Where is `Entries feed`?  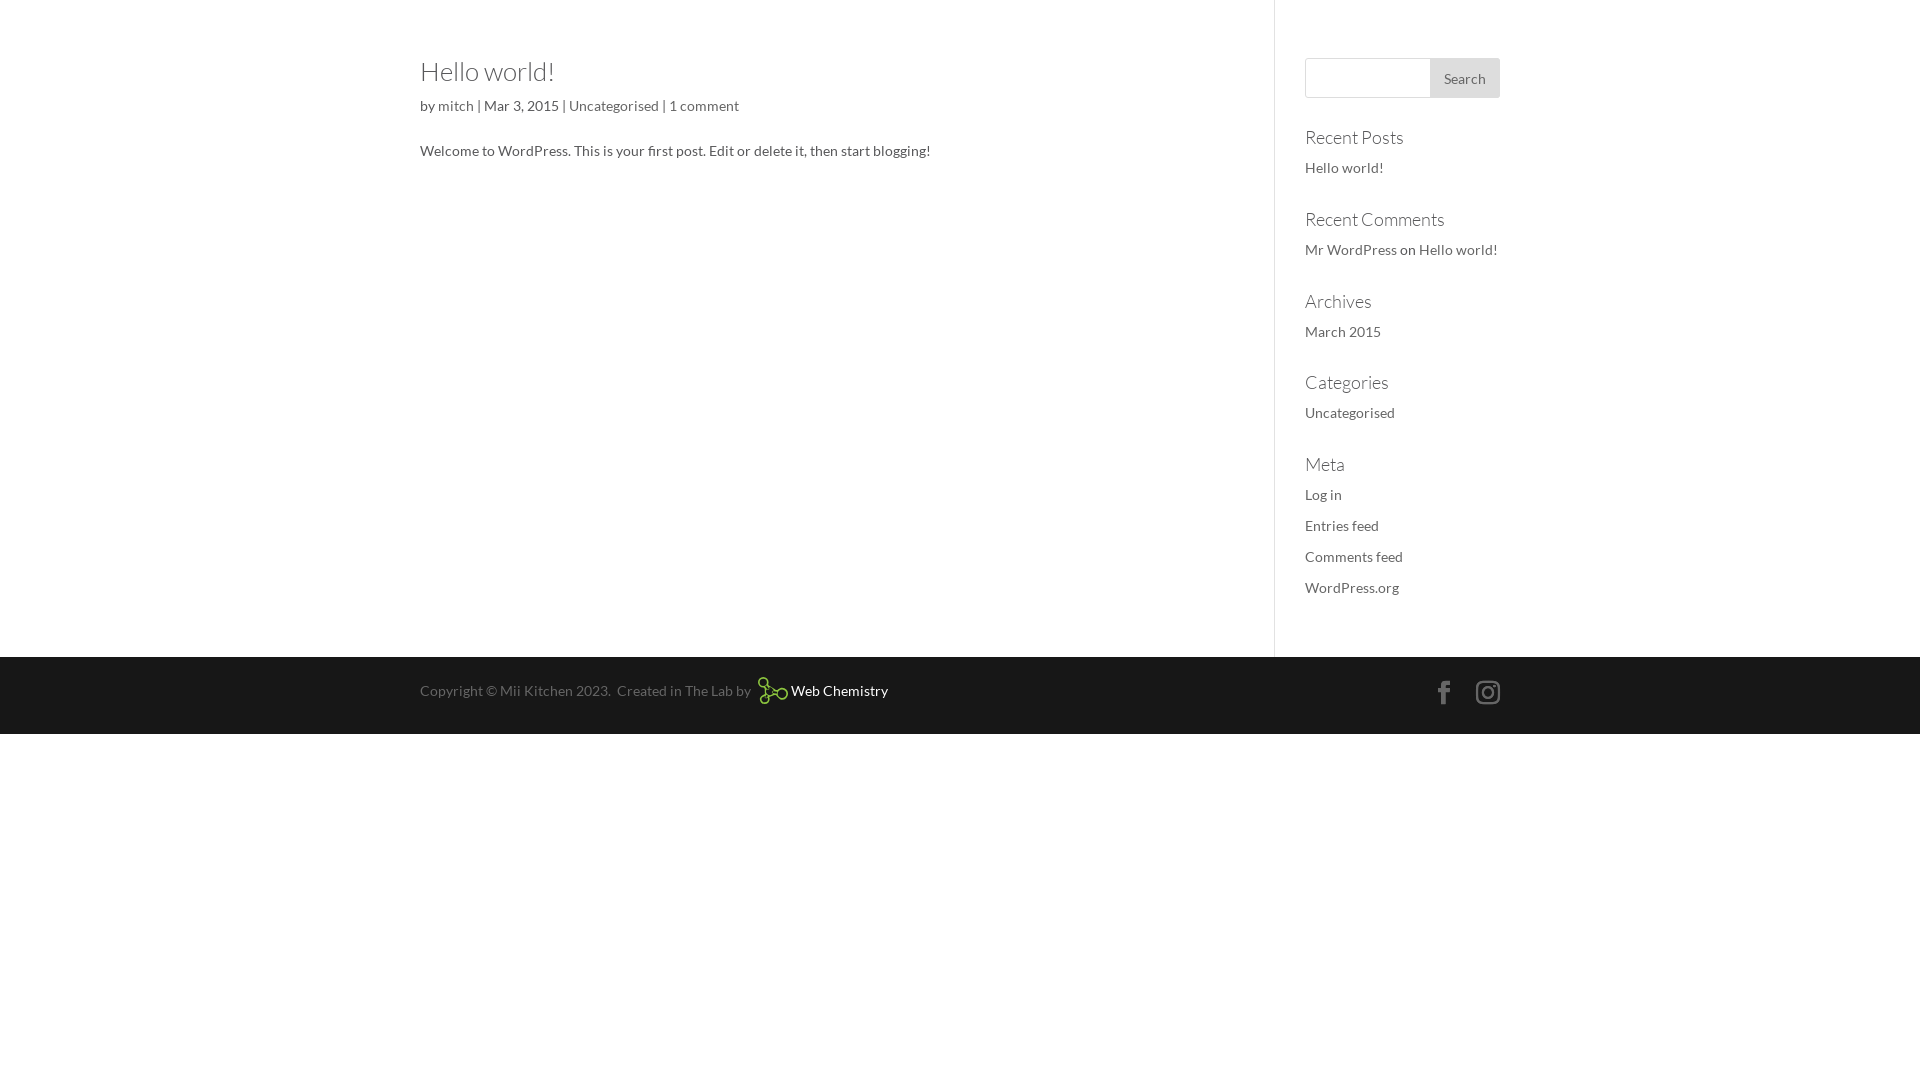
Entries feed is located at coordinates (1342, 526).